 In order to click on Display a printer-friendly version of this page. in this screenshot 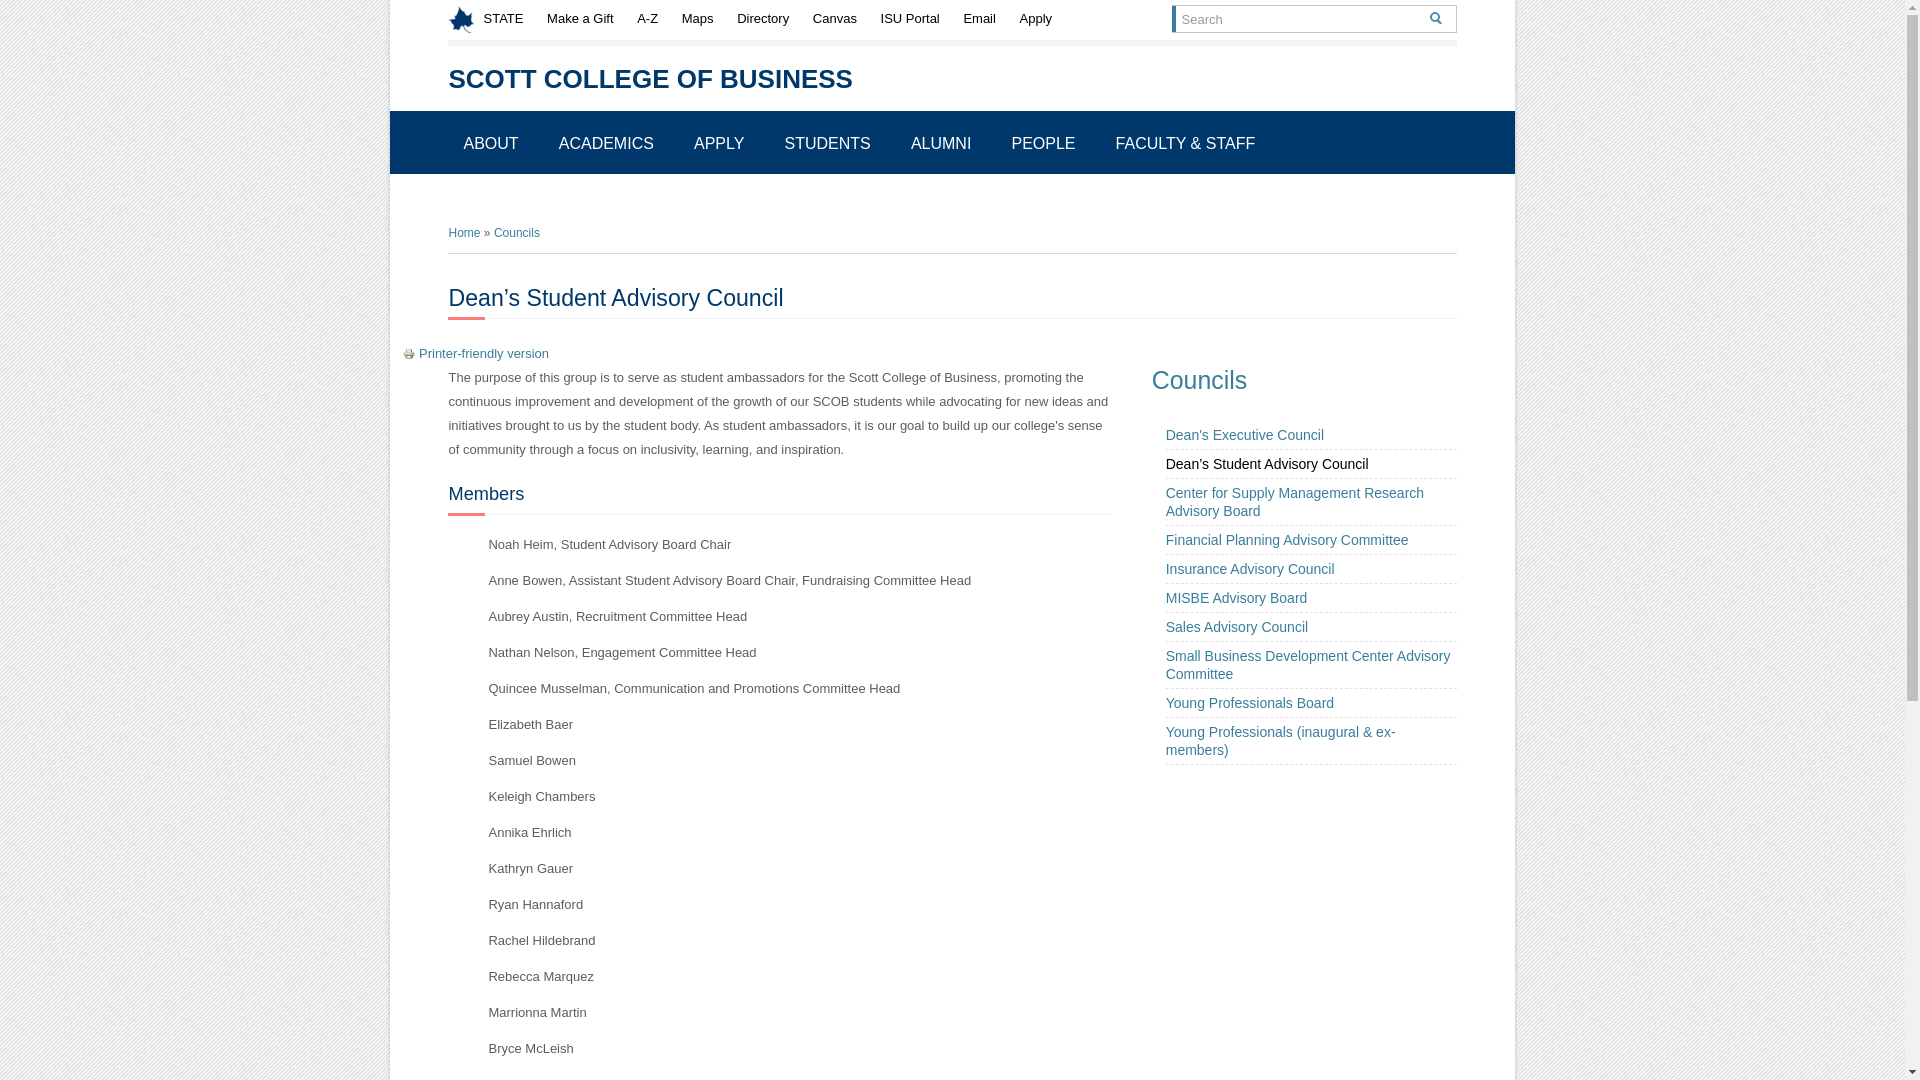, I will do `click(476, 352)`.